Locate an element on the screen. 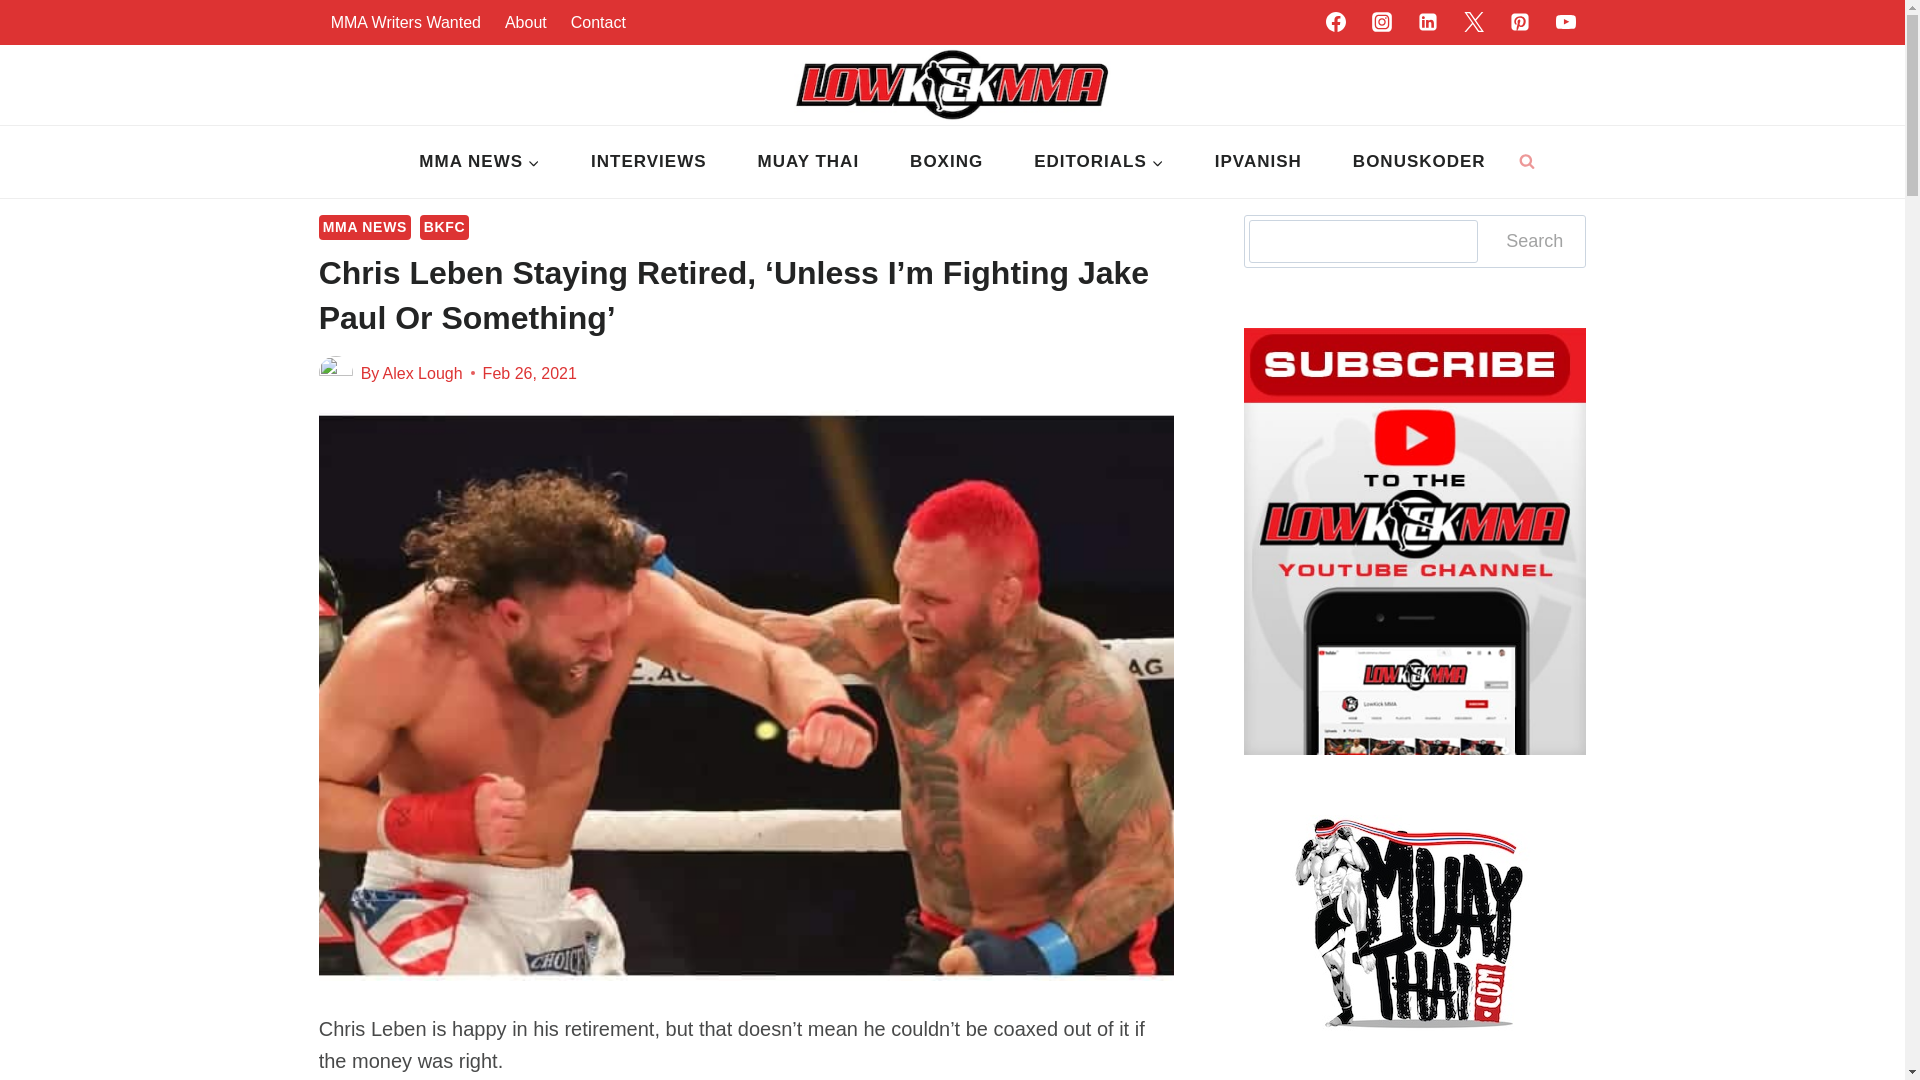 The height and width of the screenshot is (1080, 1920). MUAY THAI is located at coordinates (808, 162).